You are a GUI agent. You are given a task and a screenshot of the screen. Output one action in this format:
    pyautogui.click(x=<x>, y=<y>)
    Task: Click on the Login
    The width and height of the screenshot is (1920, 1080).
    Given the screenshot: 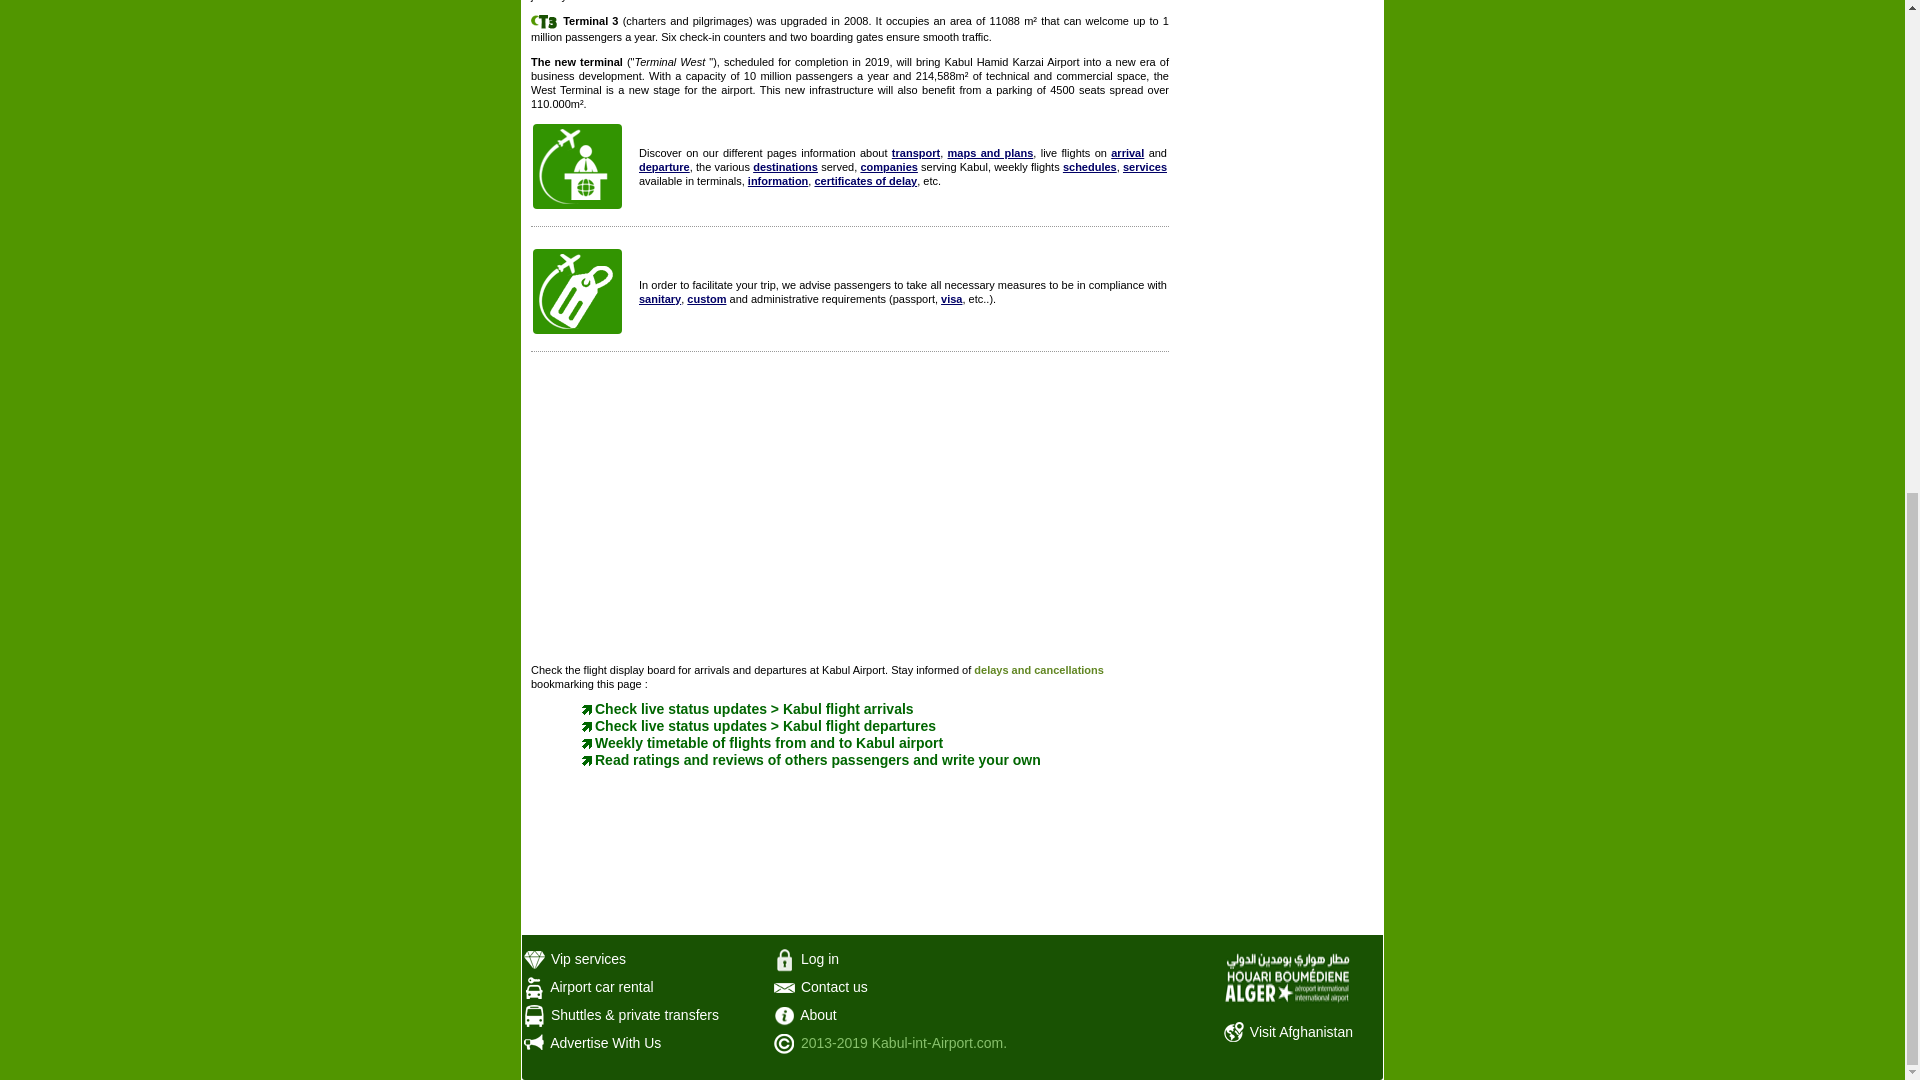 What is the action you would take?
    pyautogui.click(x=784, y=960)
    